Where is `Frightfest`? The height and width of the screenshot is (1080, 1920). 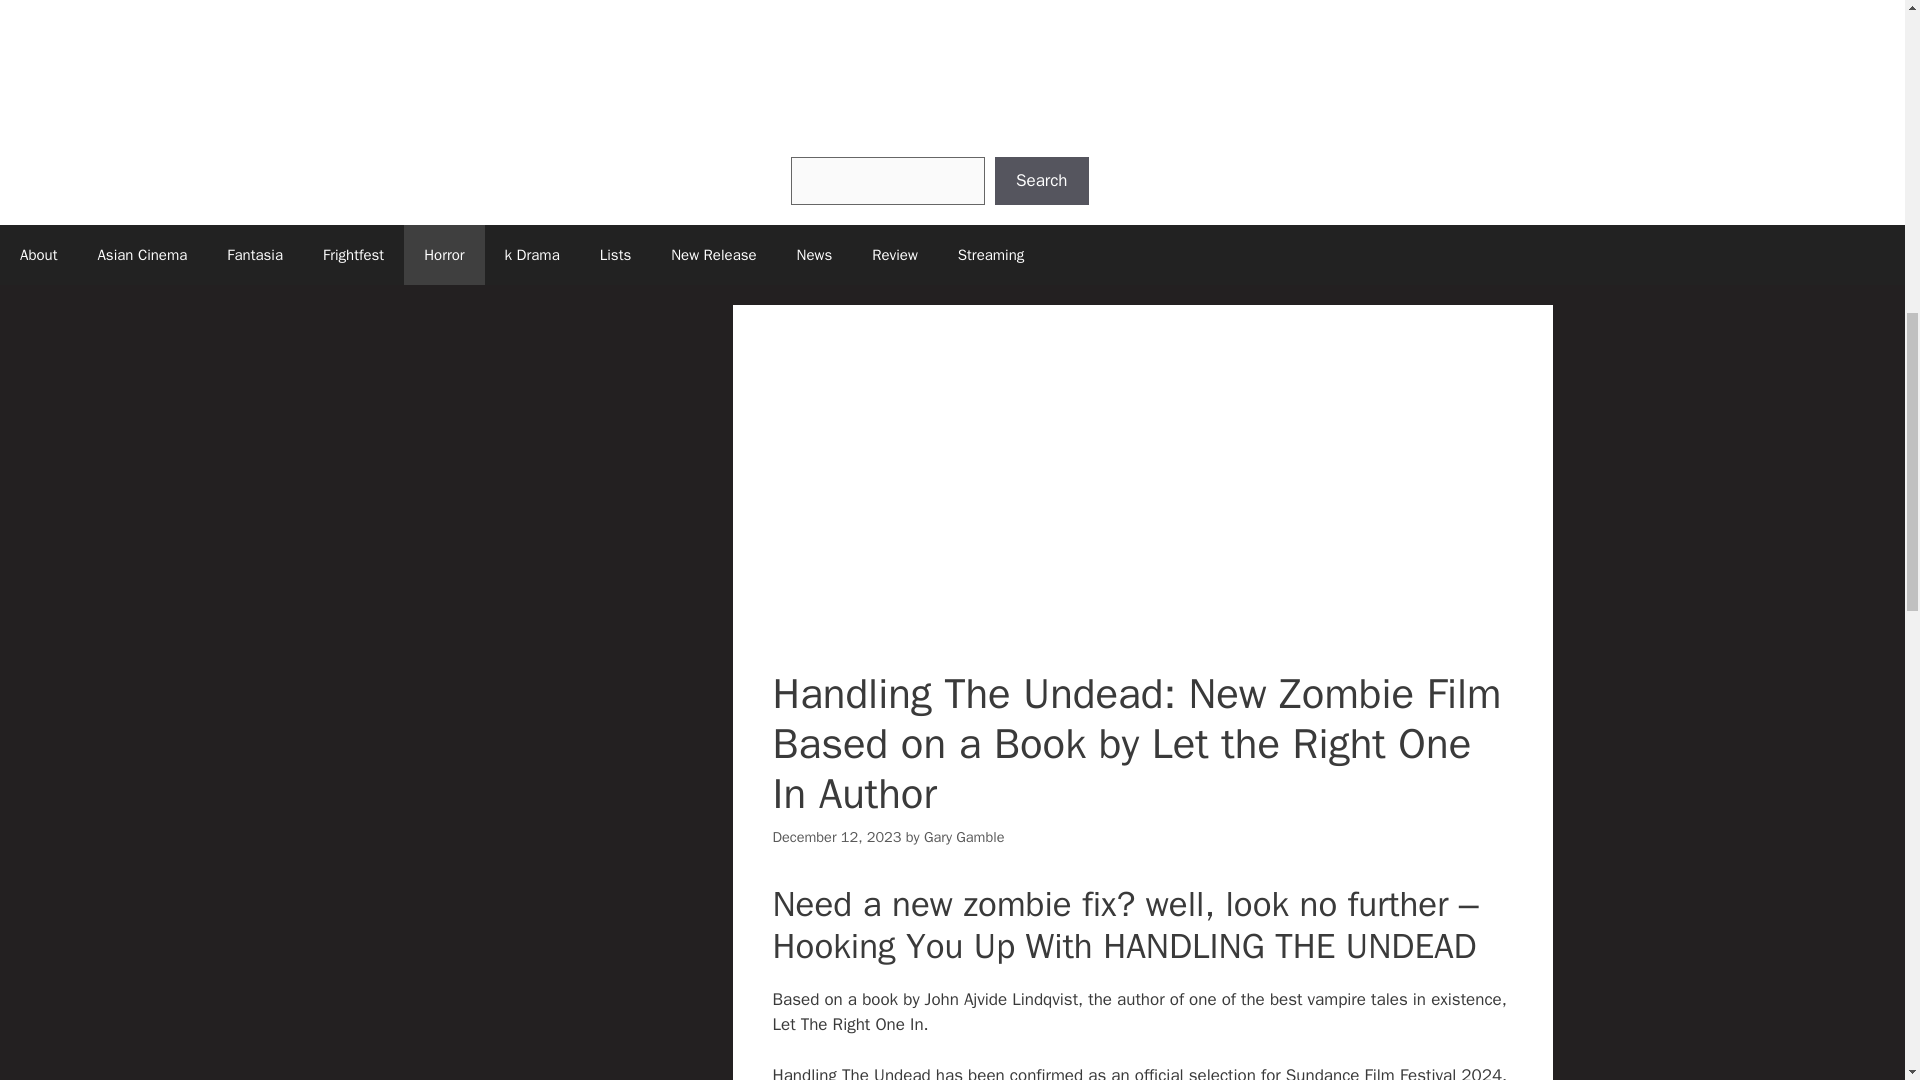
Frightfest is located at coordinates (353, 254).